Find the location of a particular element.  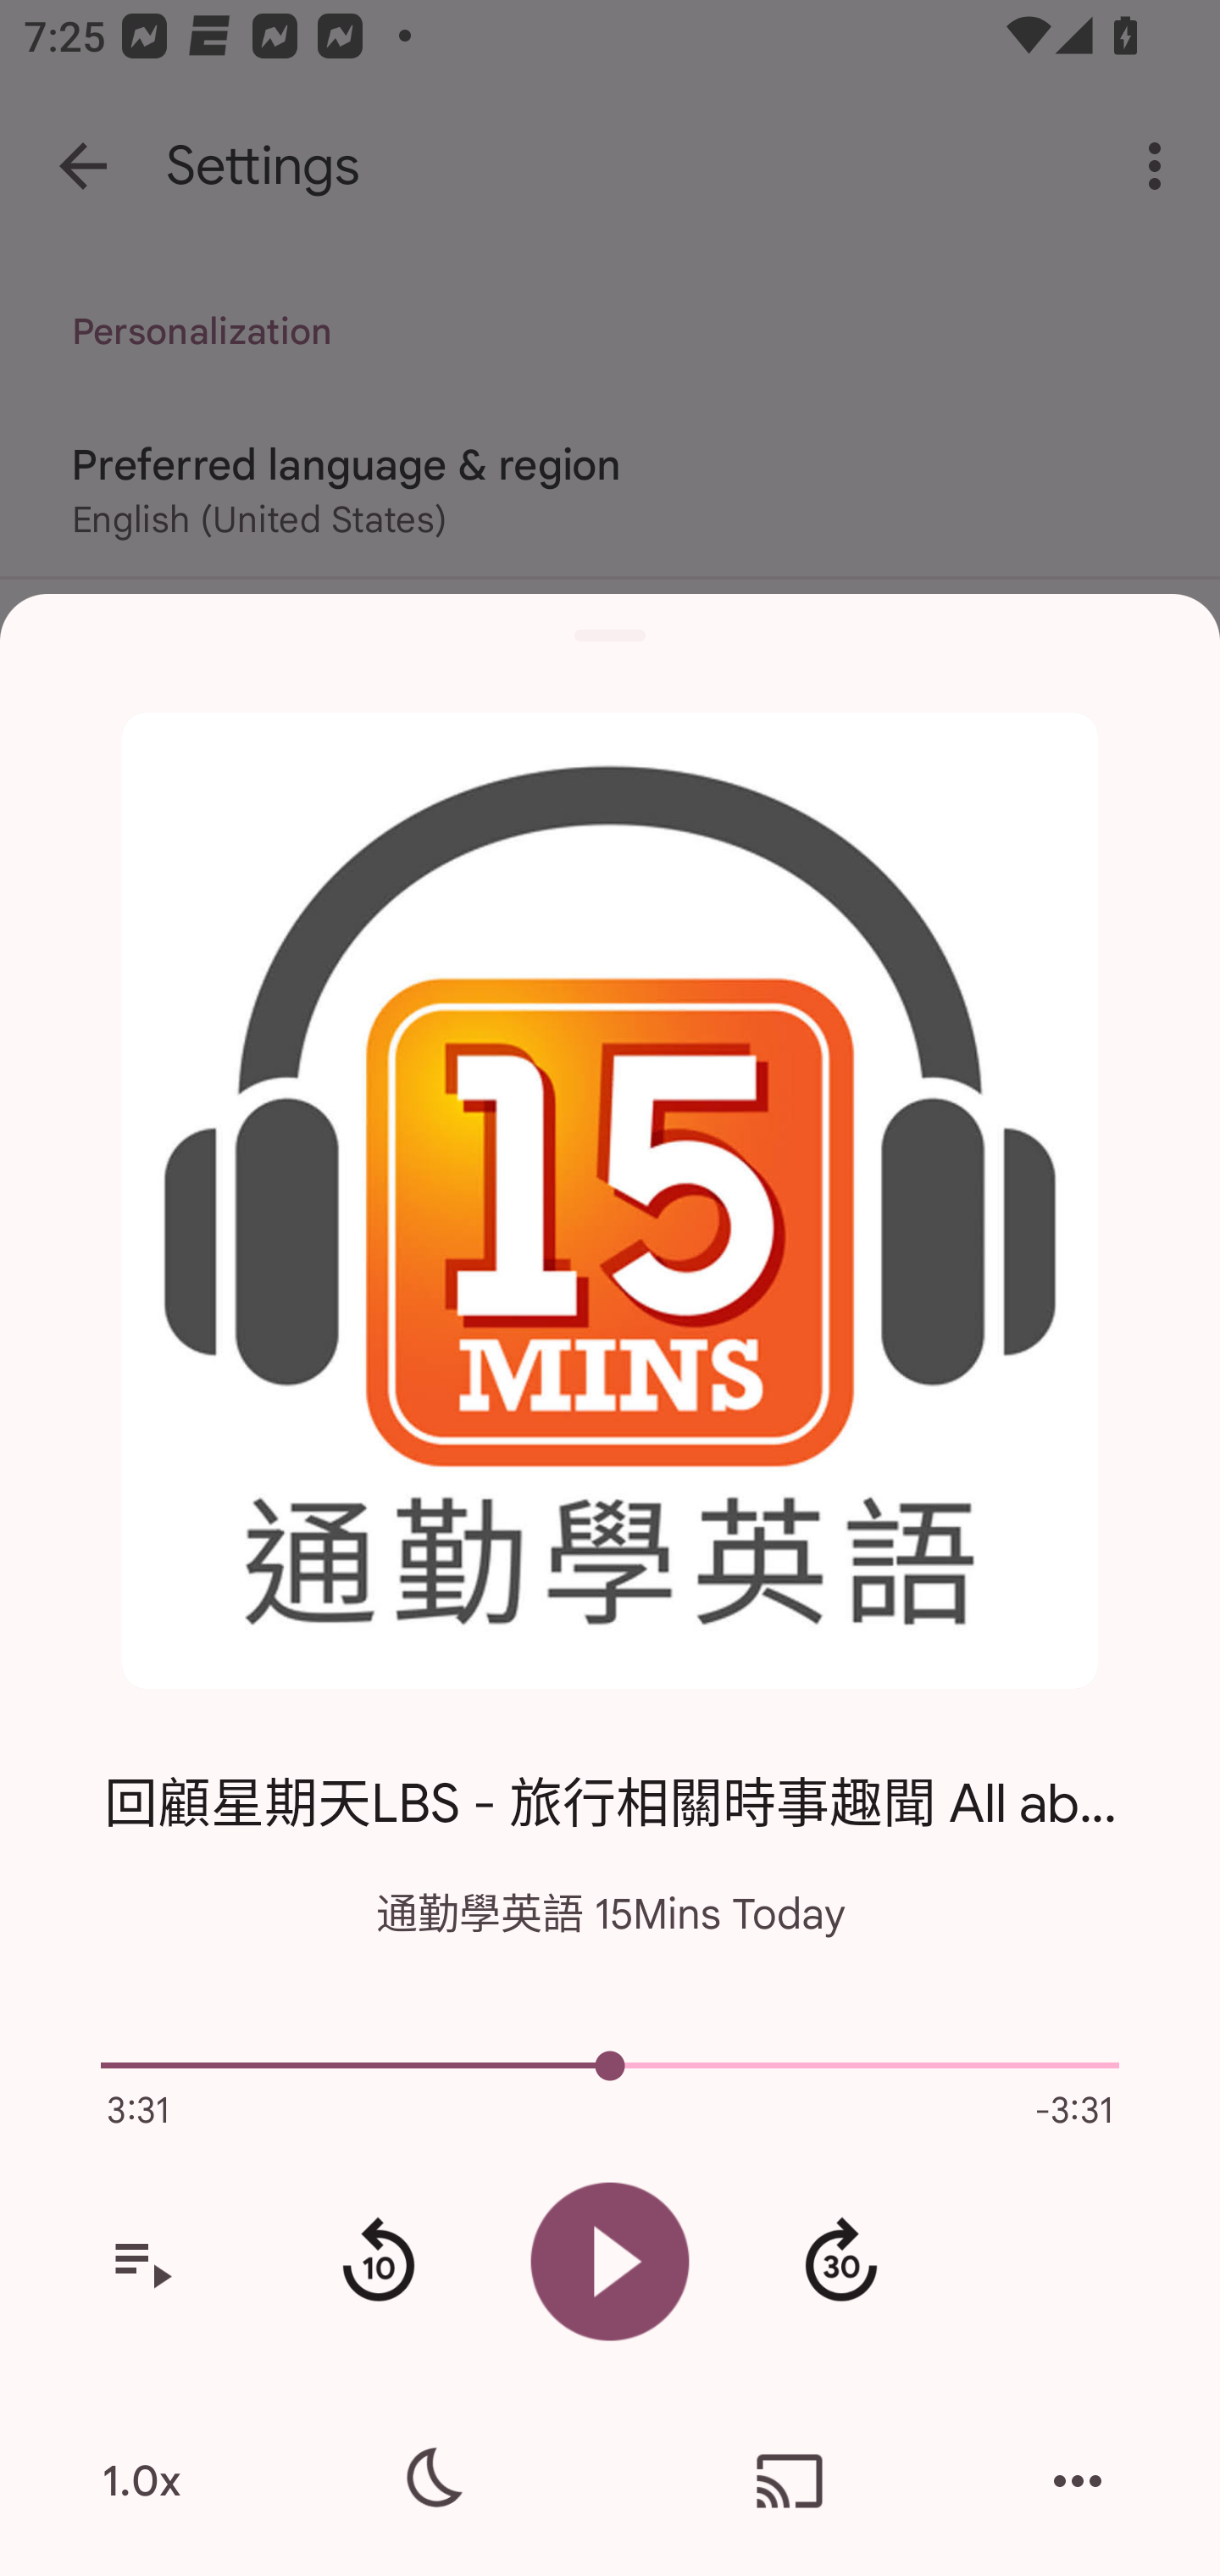

Open the show page for 通勤學英語 15Mins Today is located at coordinates (610, 1202).